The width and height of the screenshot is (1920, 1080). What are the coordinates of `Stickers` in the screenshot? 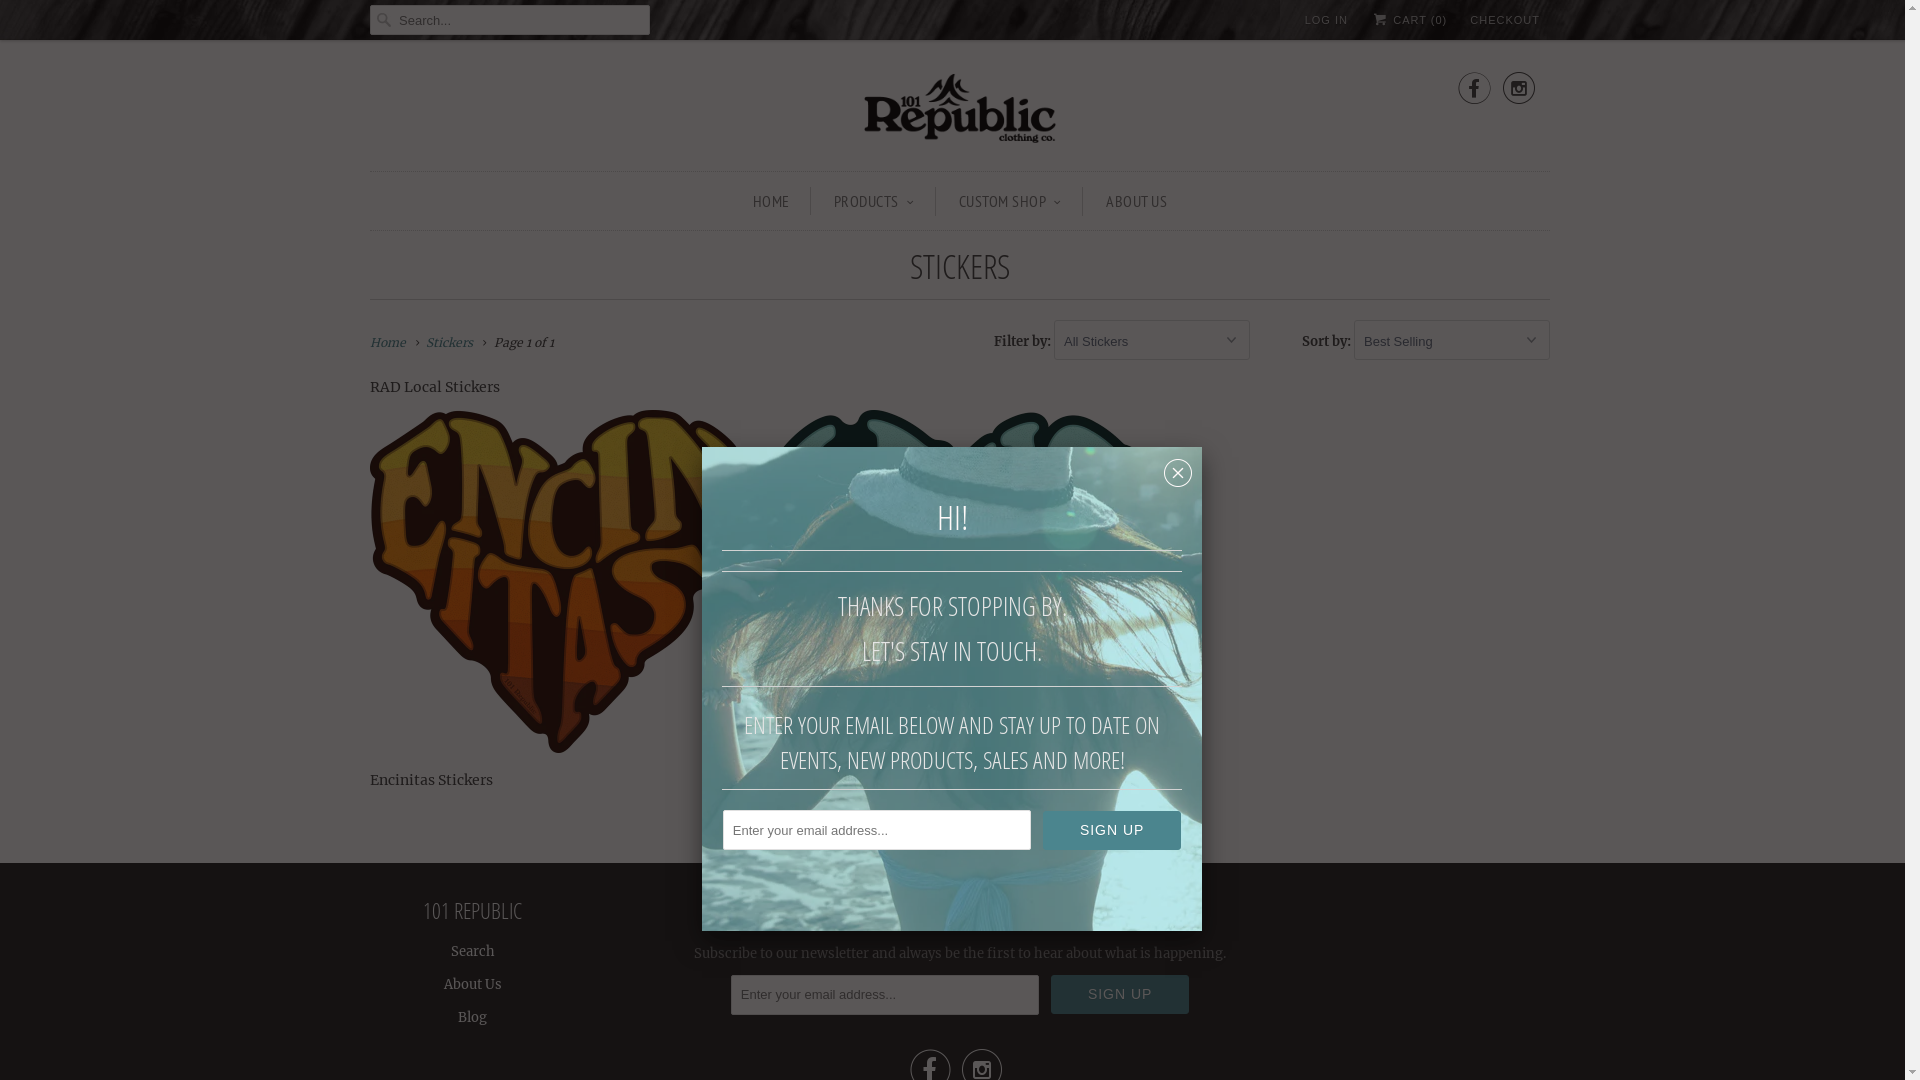 It's located at (450, 342).